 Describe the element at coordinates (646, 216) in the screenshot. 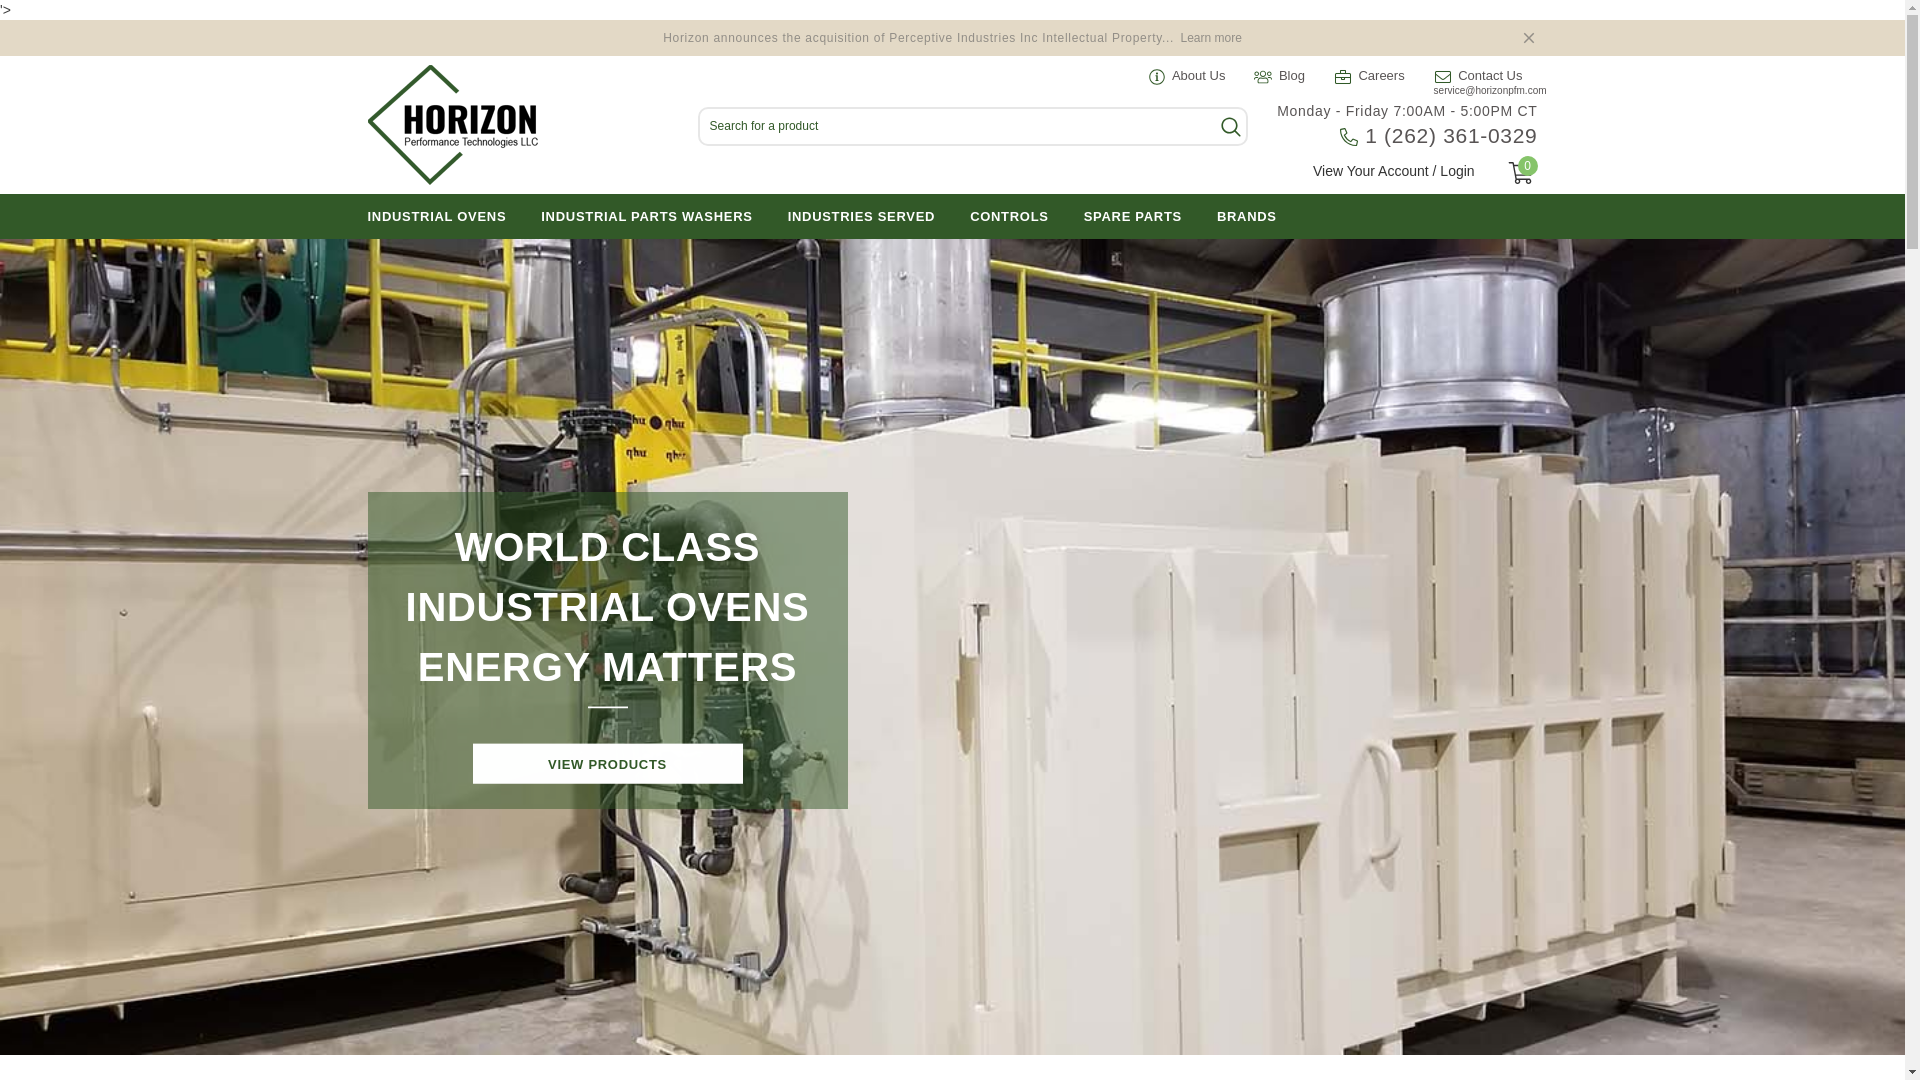

I see `INDUSTRIAL PARTS WASHERS` at that location.